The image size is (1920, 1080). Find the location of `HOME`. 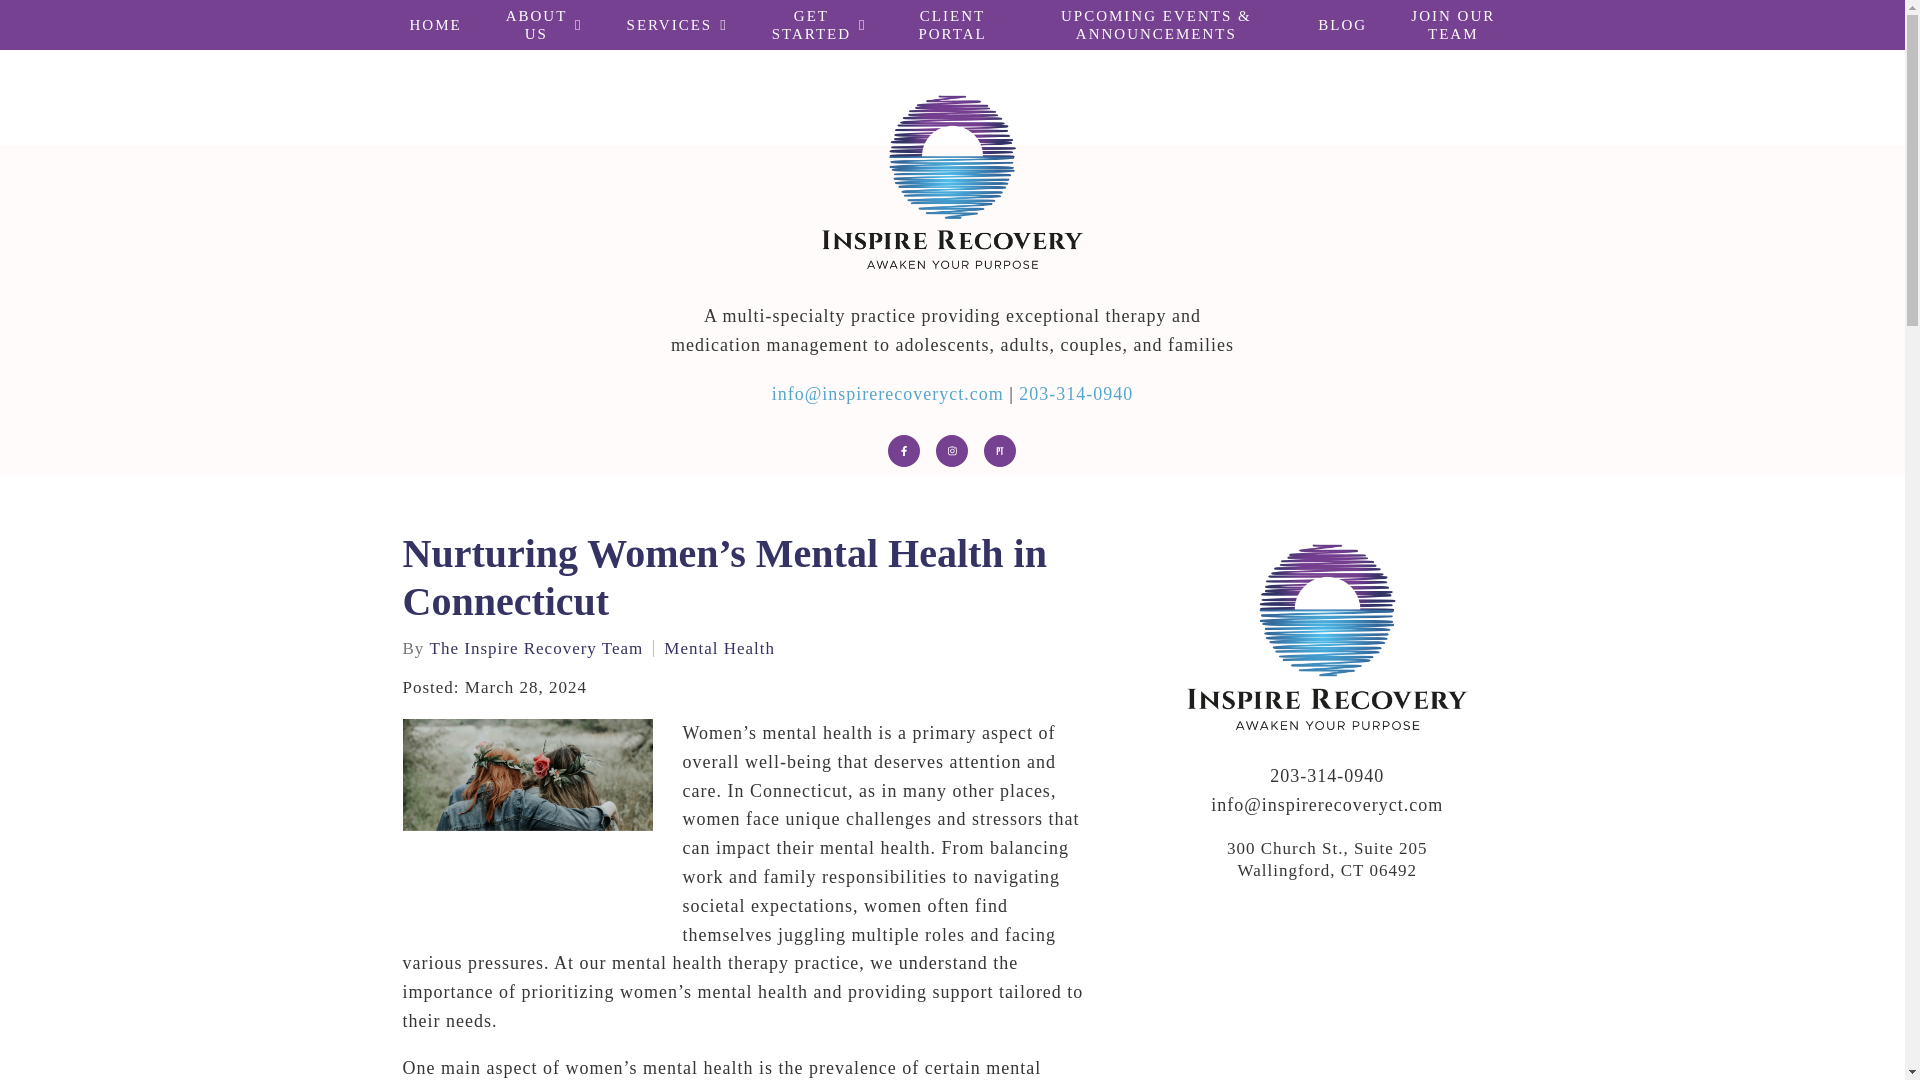

HOME is located at coordinates (435, 24).